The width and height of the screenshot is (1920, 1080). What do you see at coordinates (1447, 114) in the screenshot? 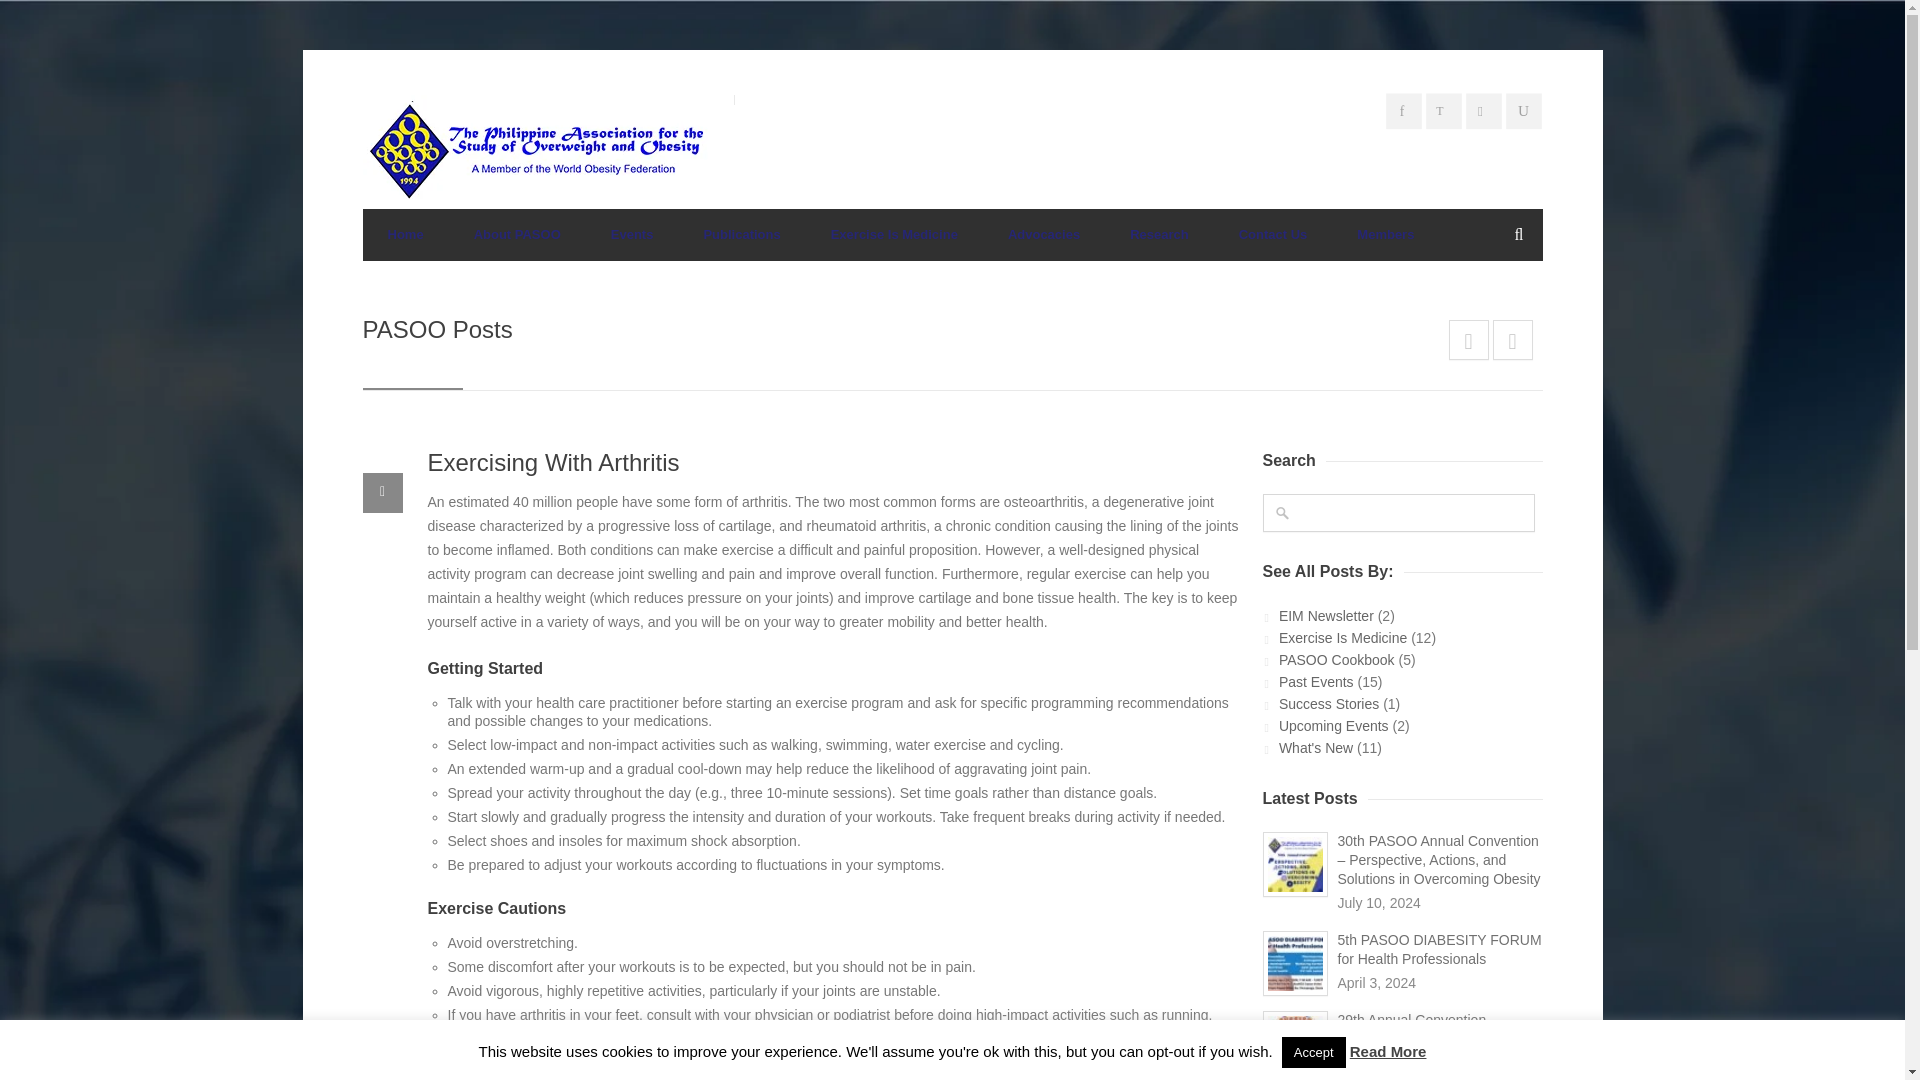
I see `Twitter` at bounding box center [1447, 114].